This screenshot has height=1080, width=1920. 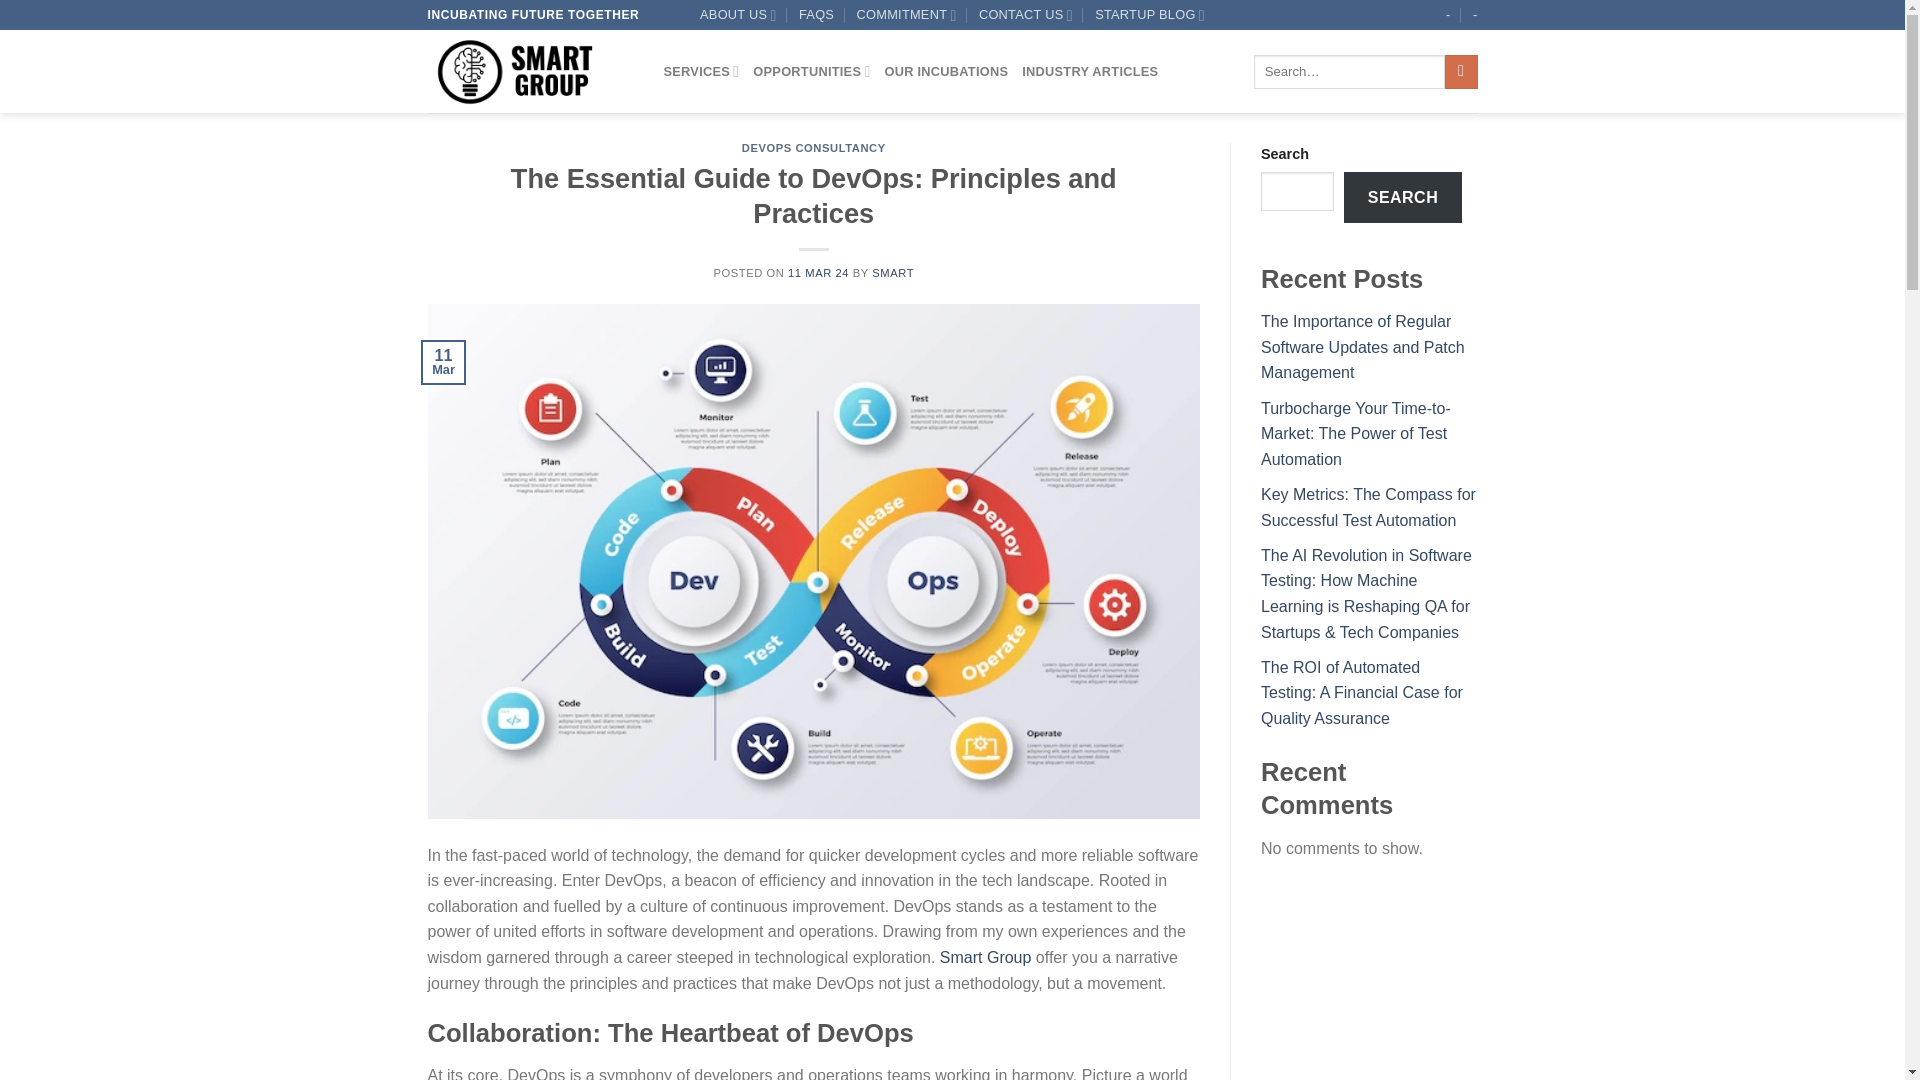 I want to click on Smart Group India - Incubating Future Together, so click(x=530, y=72).